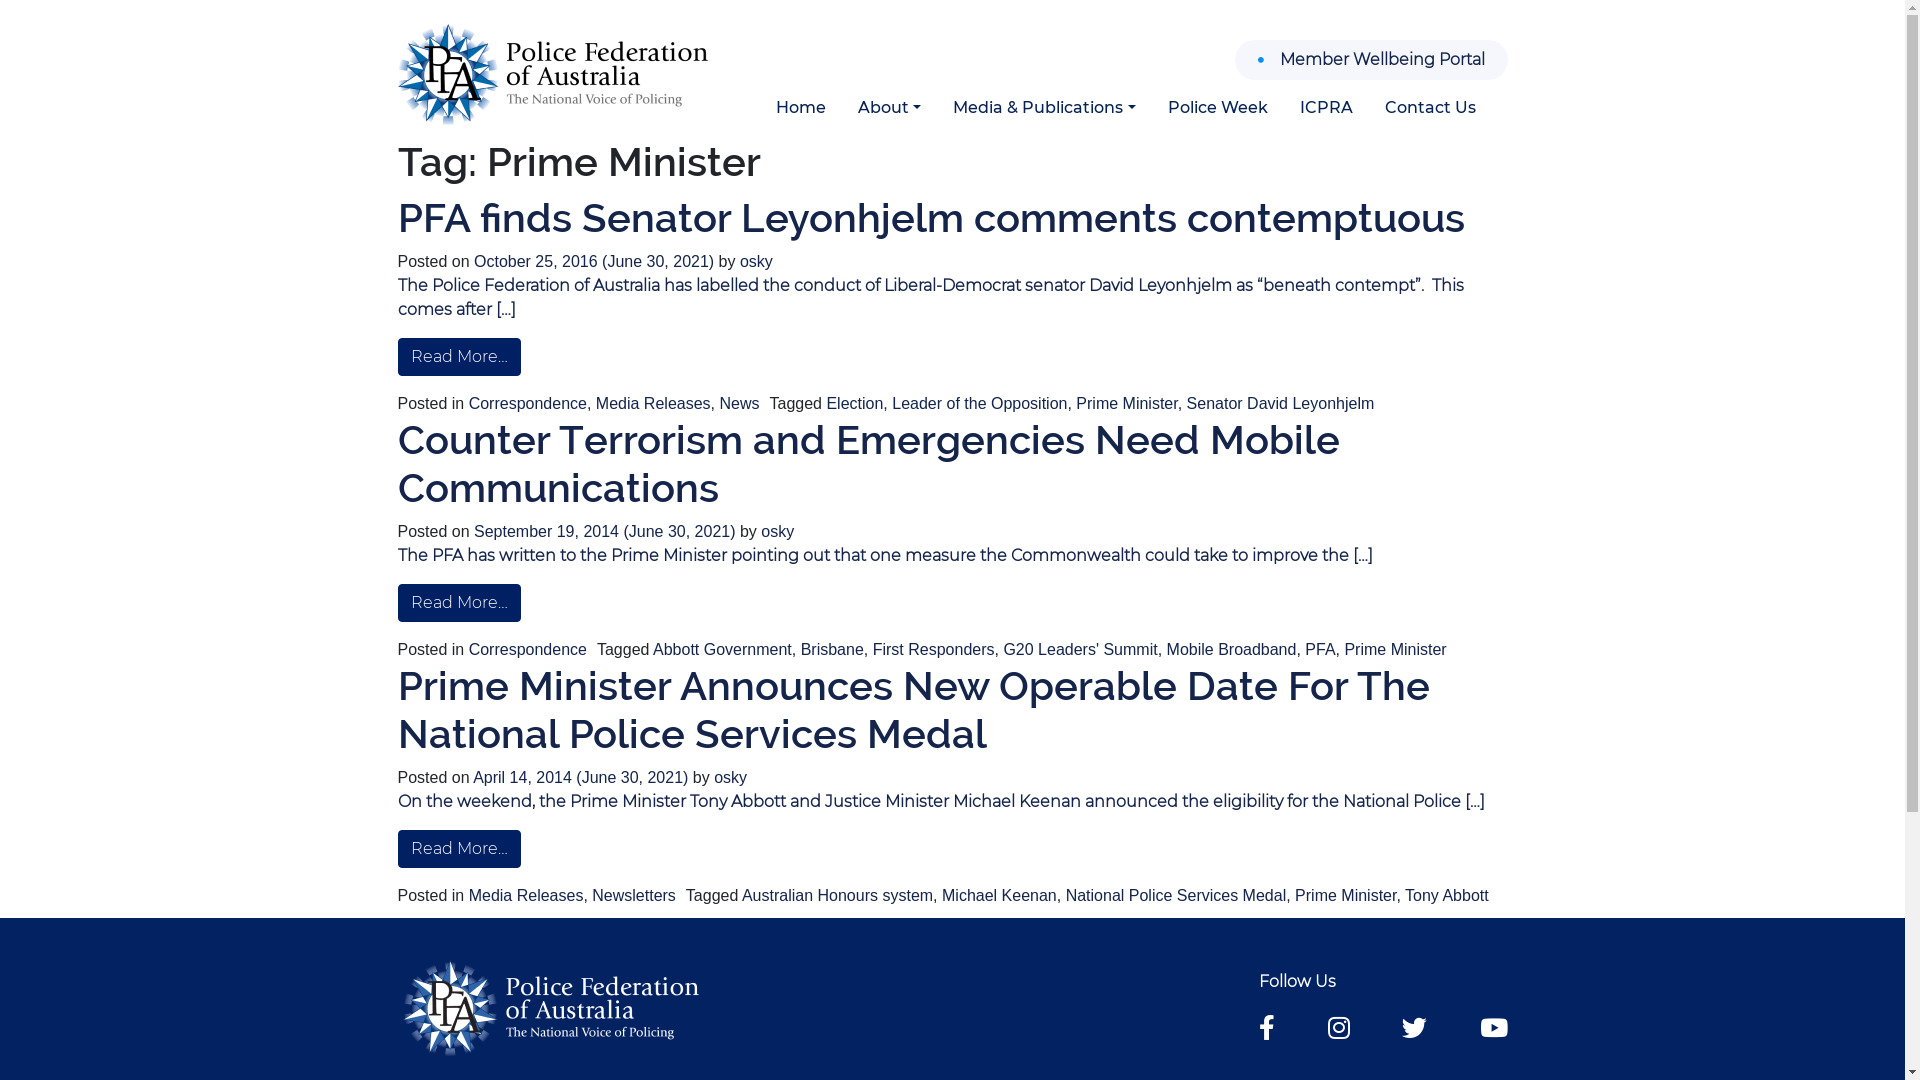 The height and width of the screenshot is (1080, 1920). Describe the element at coordinates (932, 218) in the screenshot. I see `PFA finds Senator Leyonhjelm comments contemptuous` at that location.